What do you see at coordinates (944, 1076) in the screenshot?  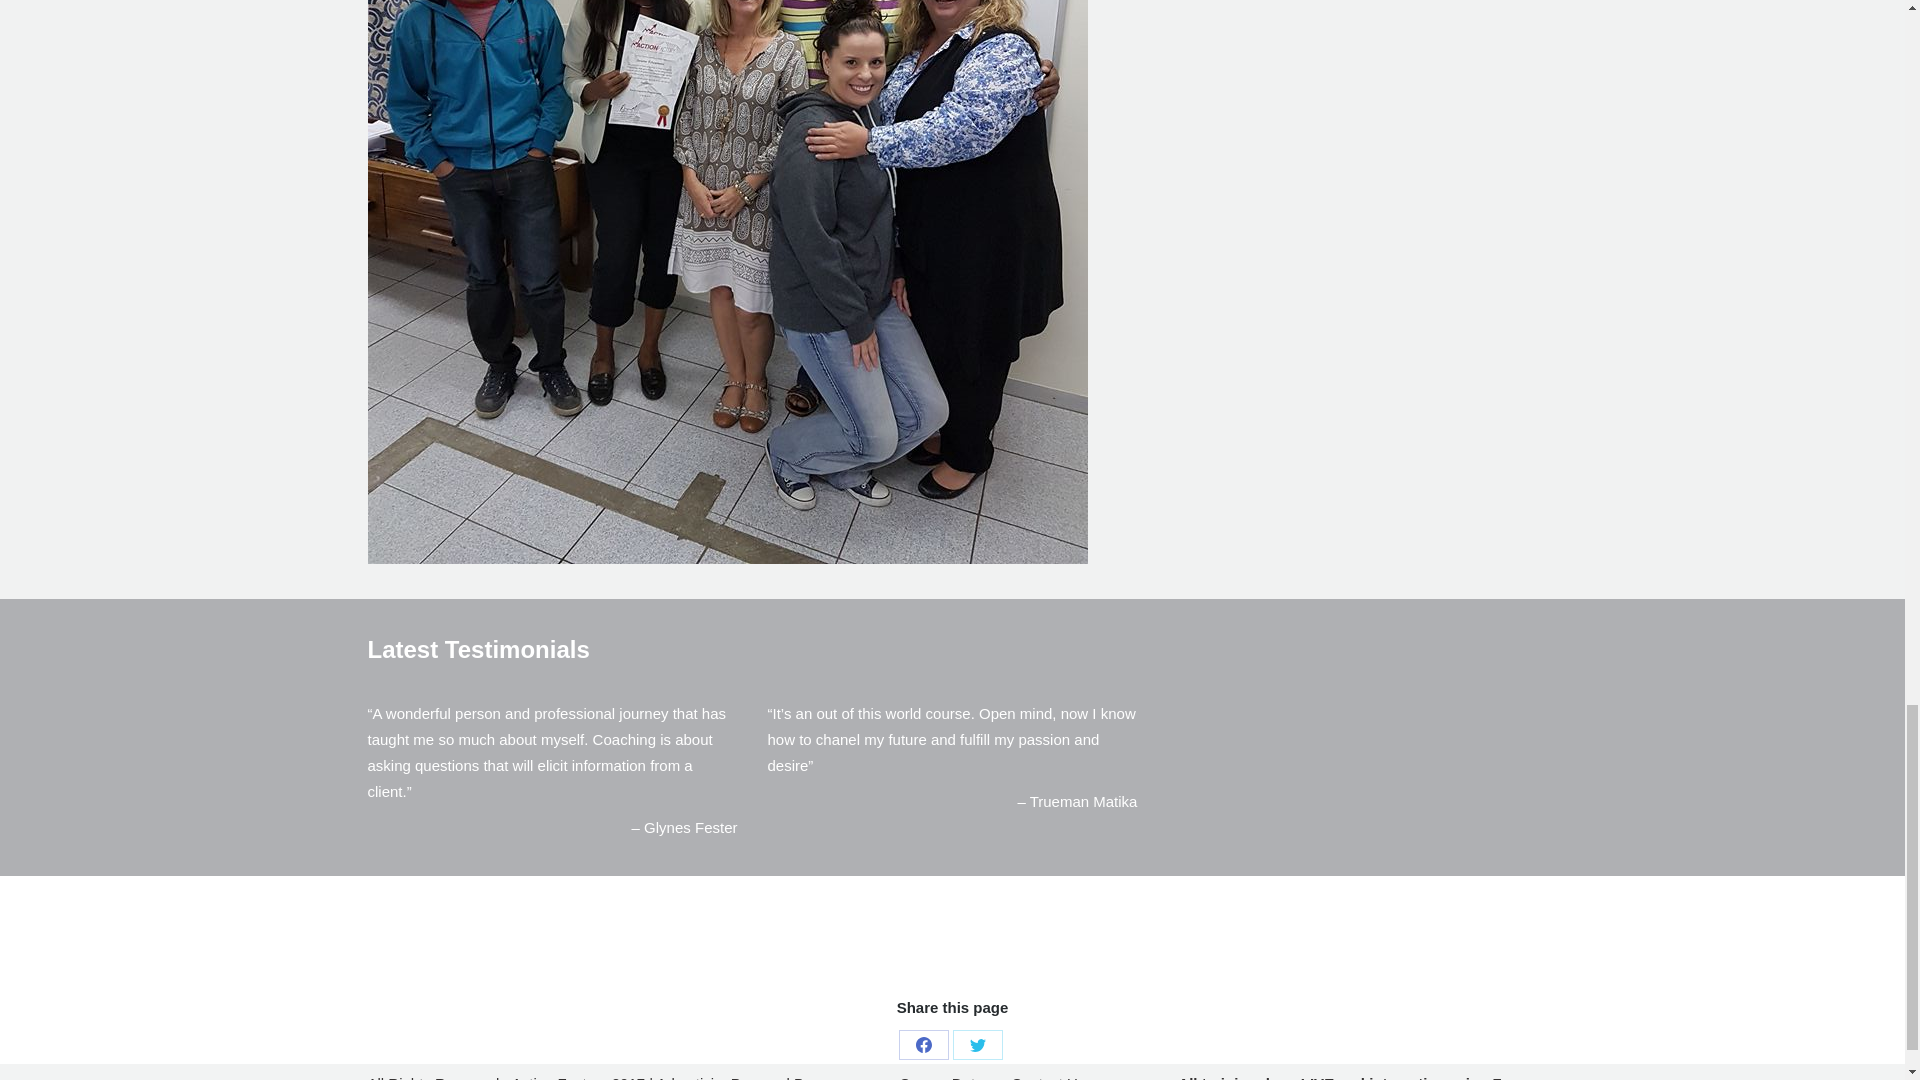 I see `Course Dates` at bounding box center [944, 1076].